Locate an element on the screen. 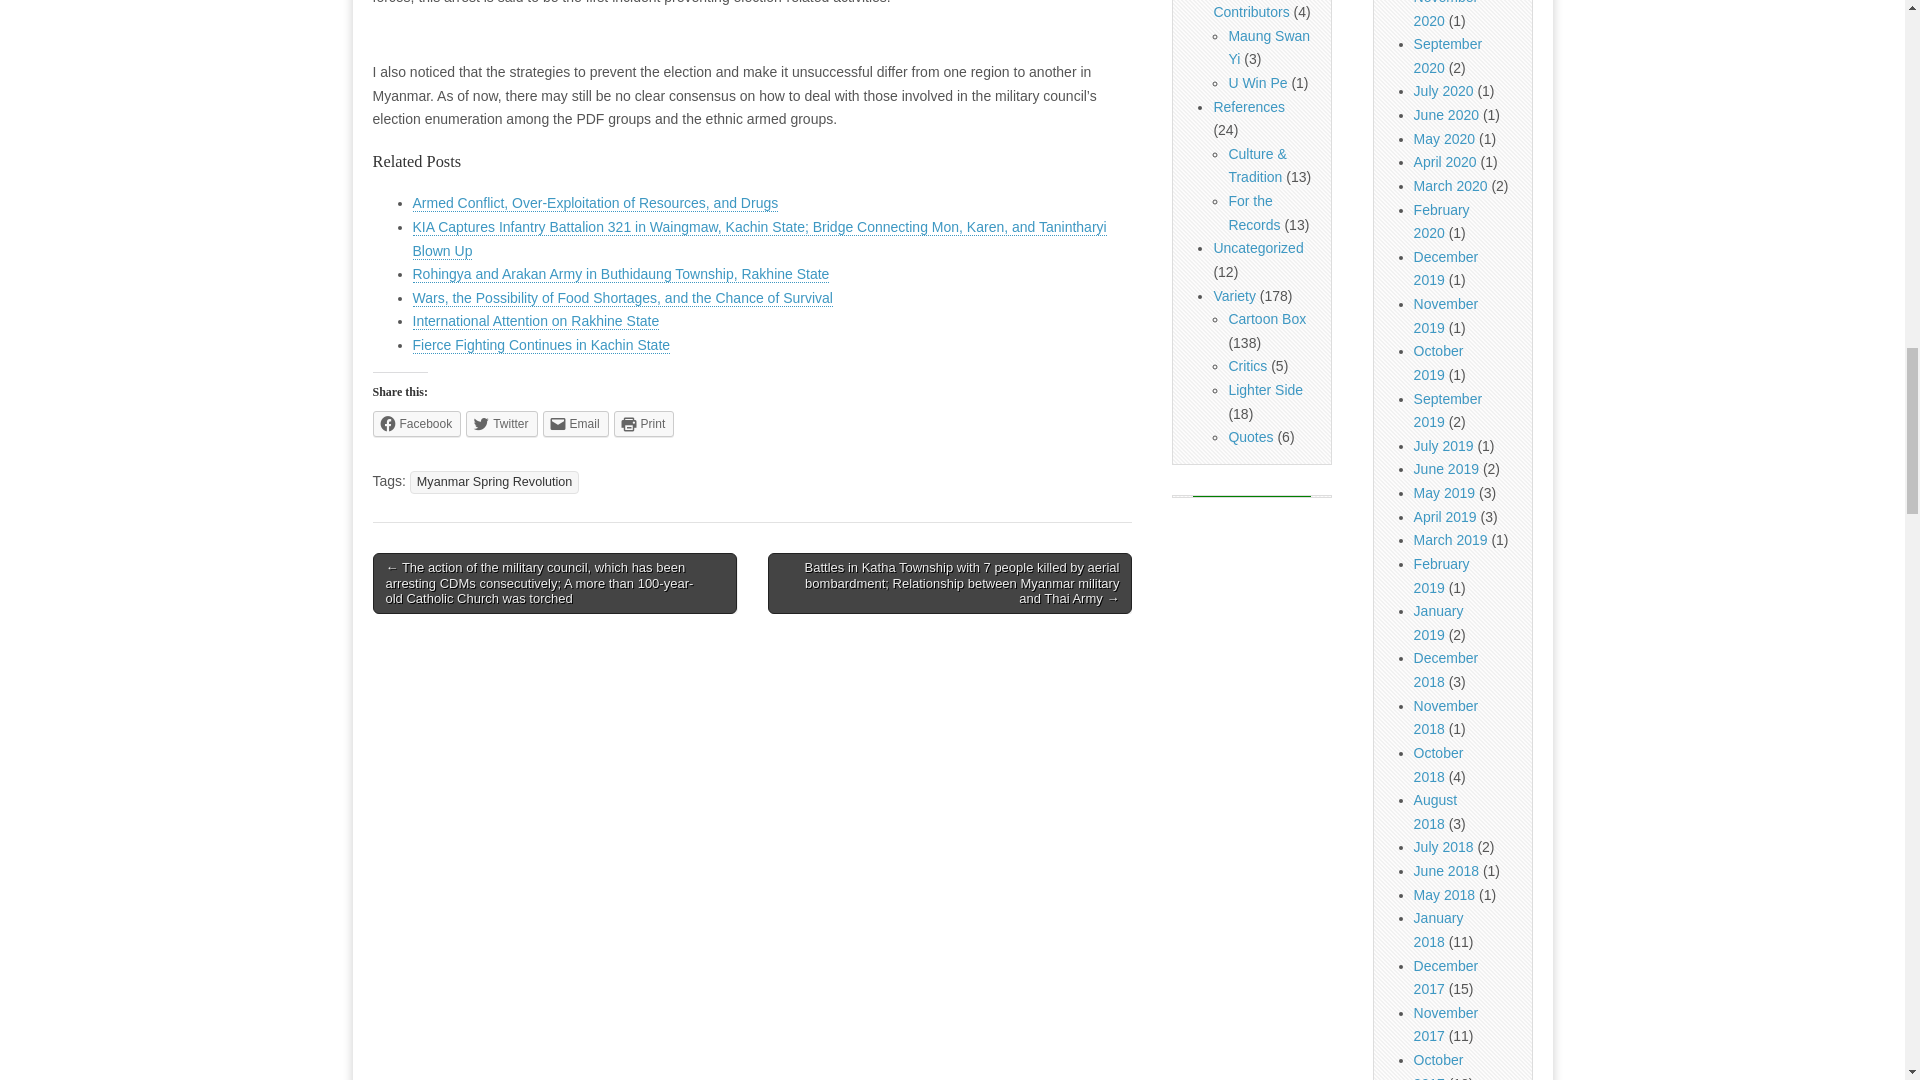 This screenshot has width=1920, height=1080. Click to print is located at coordinates (644, 424).